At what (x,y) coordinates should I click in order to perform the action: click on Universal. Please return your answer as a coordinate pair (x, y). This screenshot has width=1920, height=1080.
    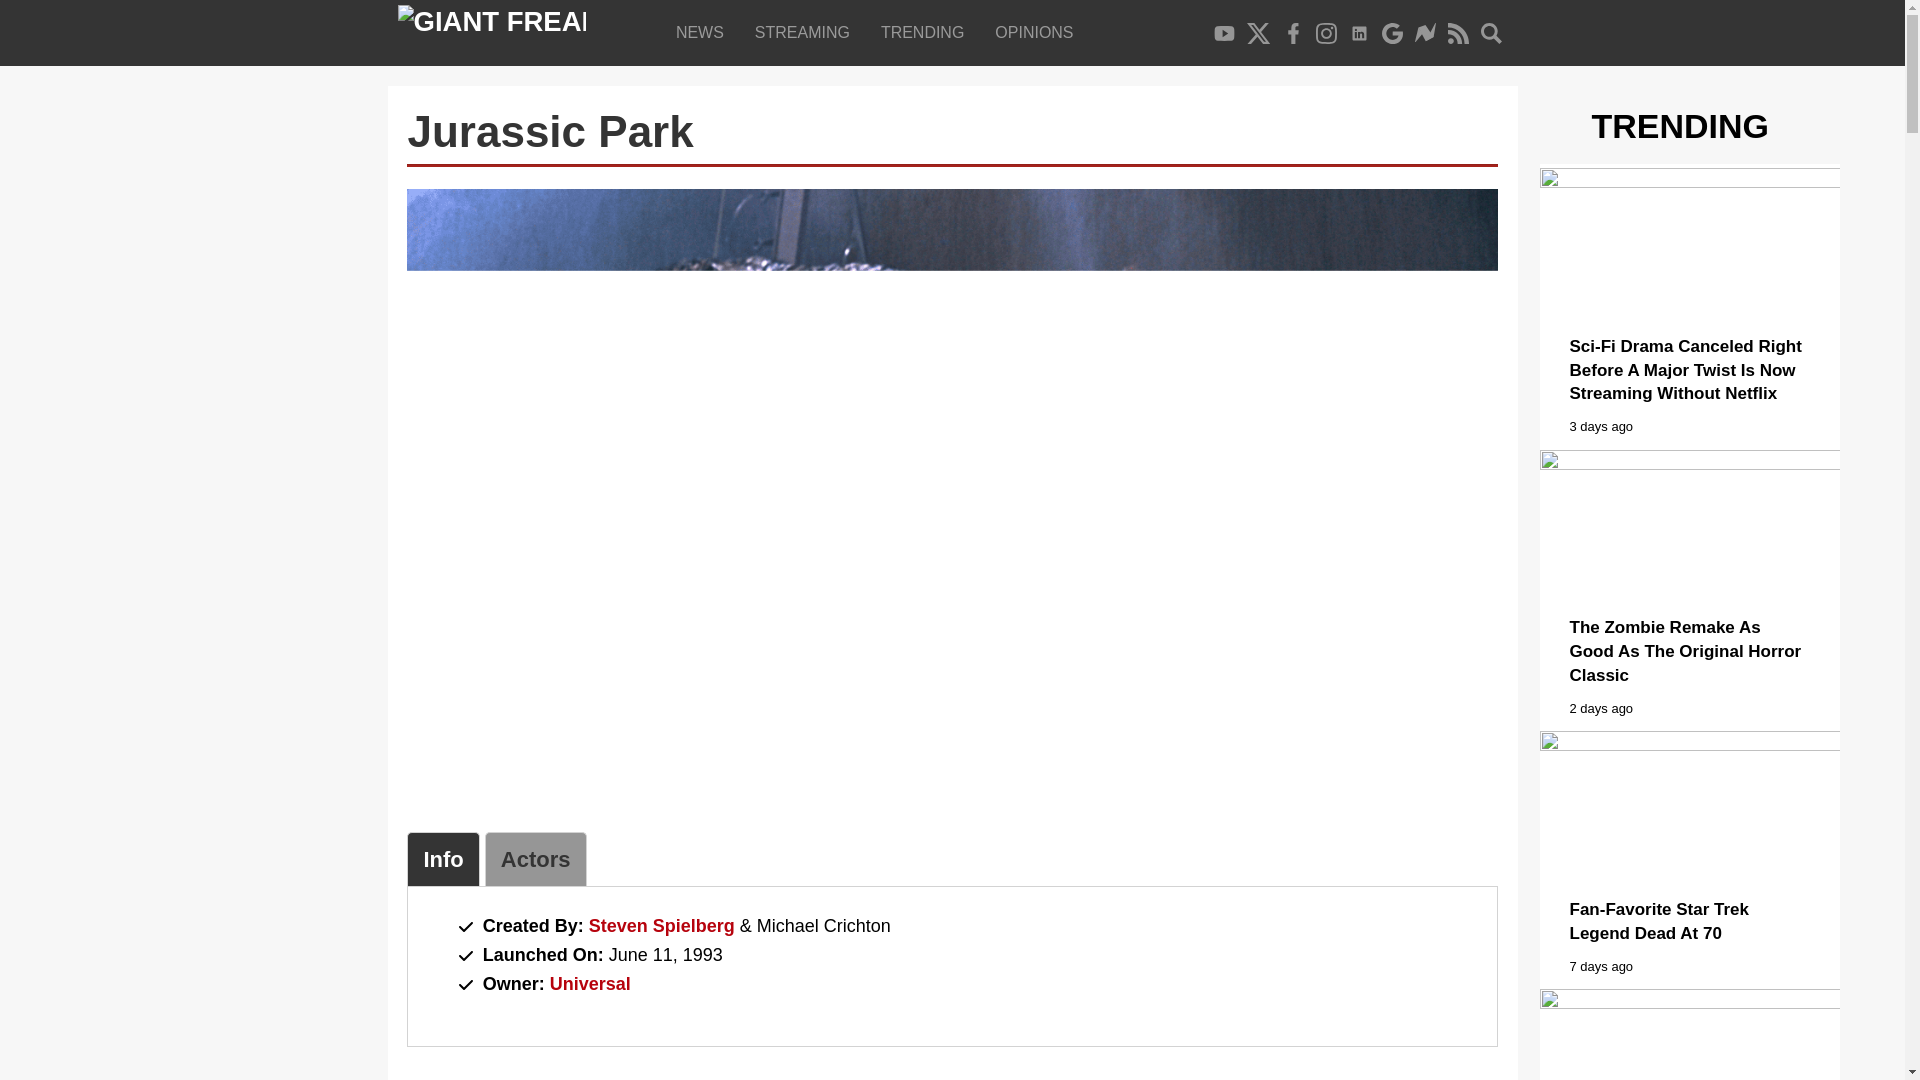
    Looking at the image, I should click on (590, 984).